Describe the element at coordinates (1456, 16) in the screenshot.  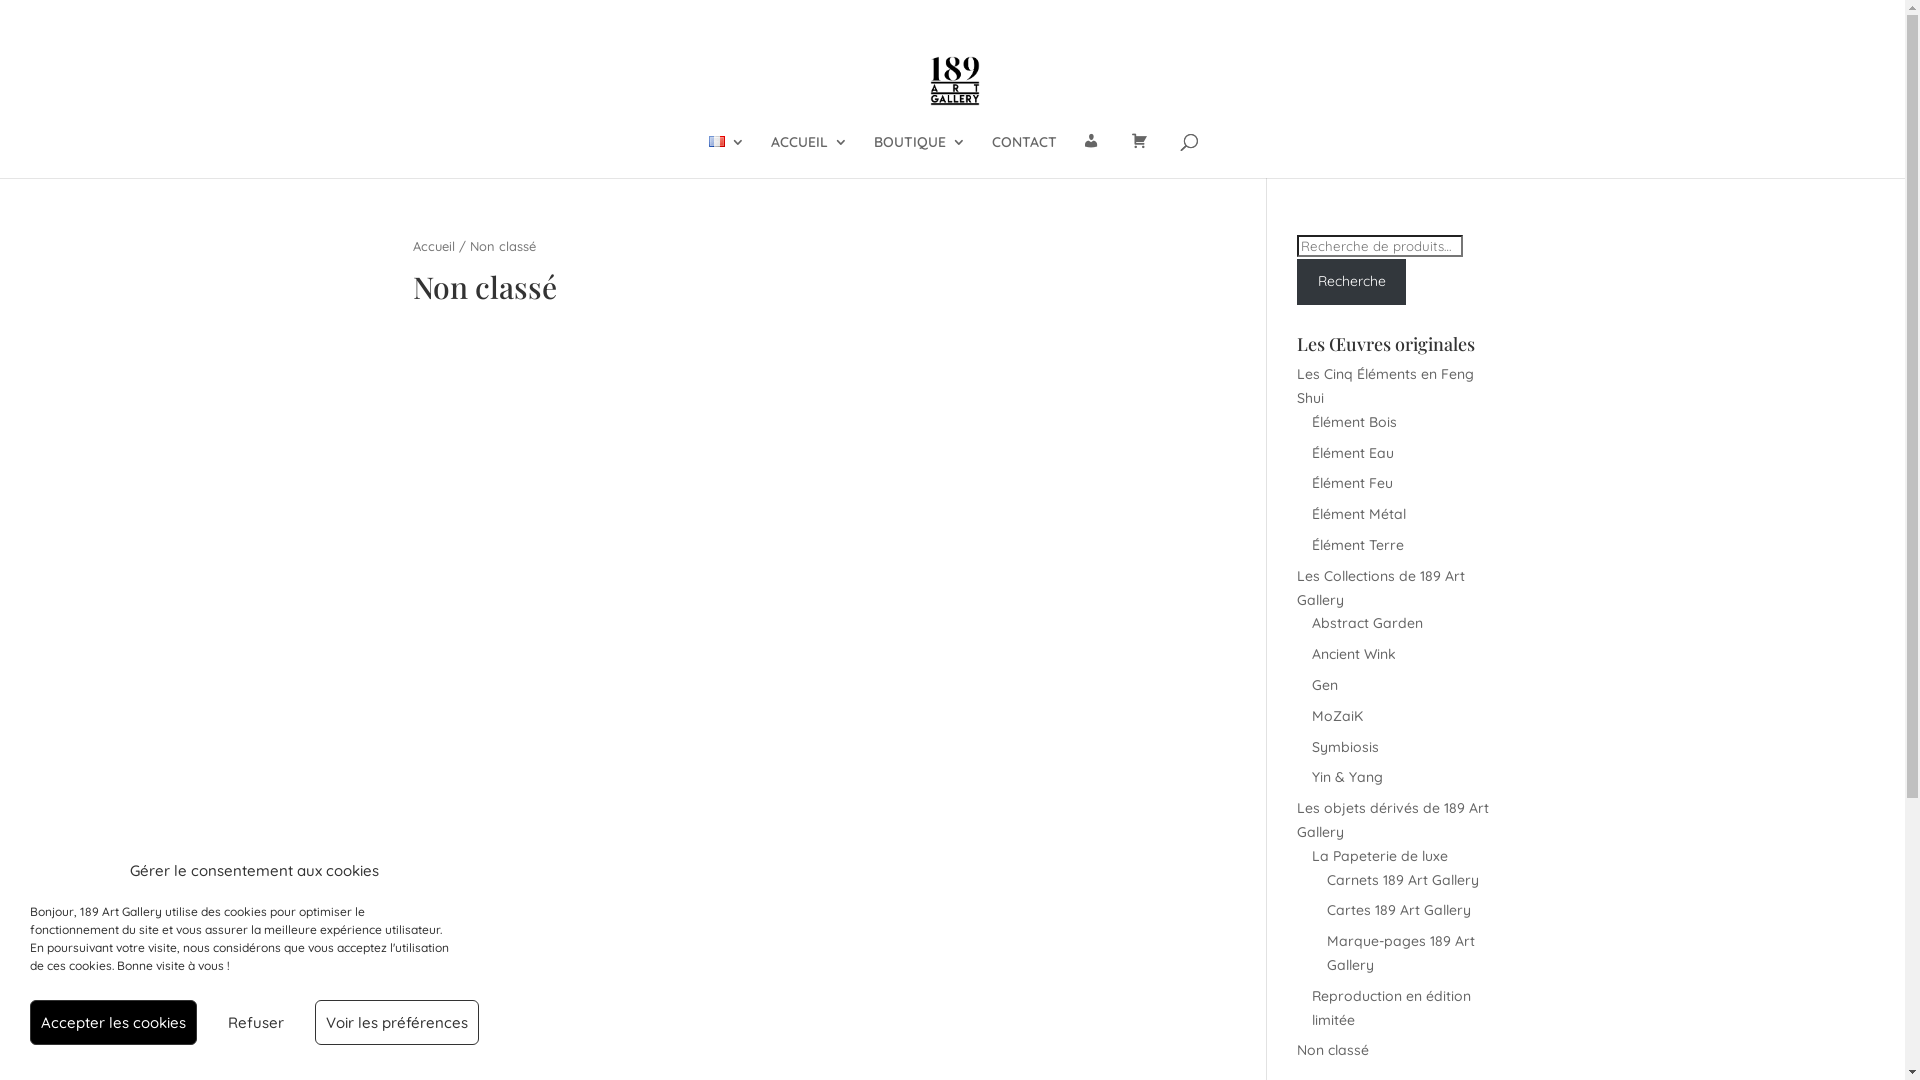
I see `Articles 0` at that location.